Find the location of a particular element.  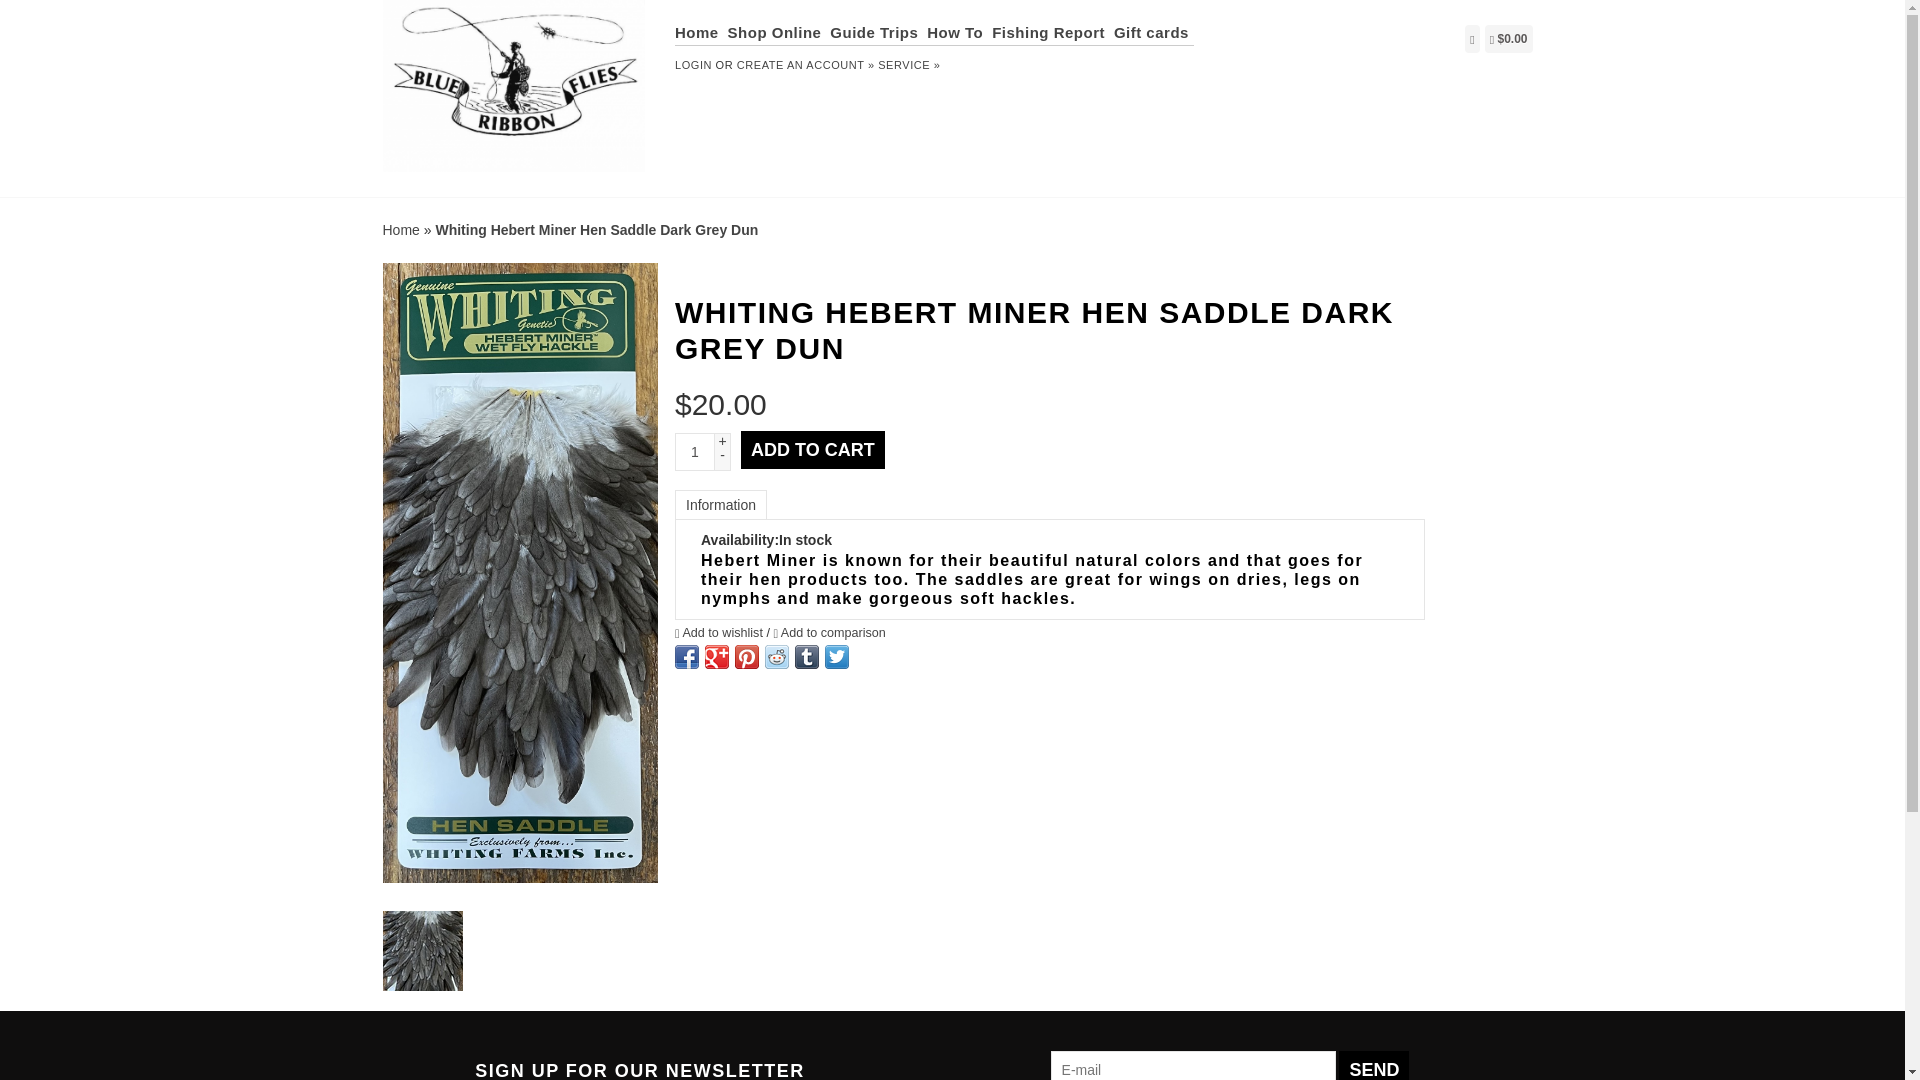

1 is located at coordinates (694, 452).